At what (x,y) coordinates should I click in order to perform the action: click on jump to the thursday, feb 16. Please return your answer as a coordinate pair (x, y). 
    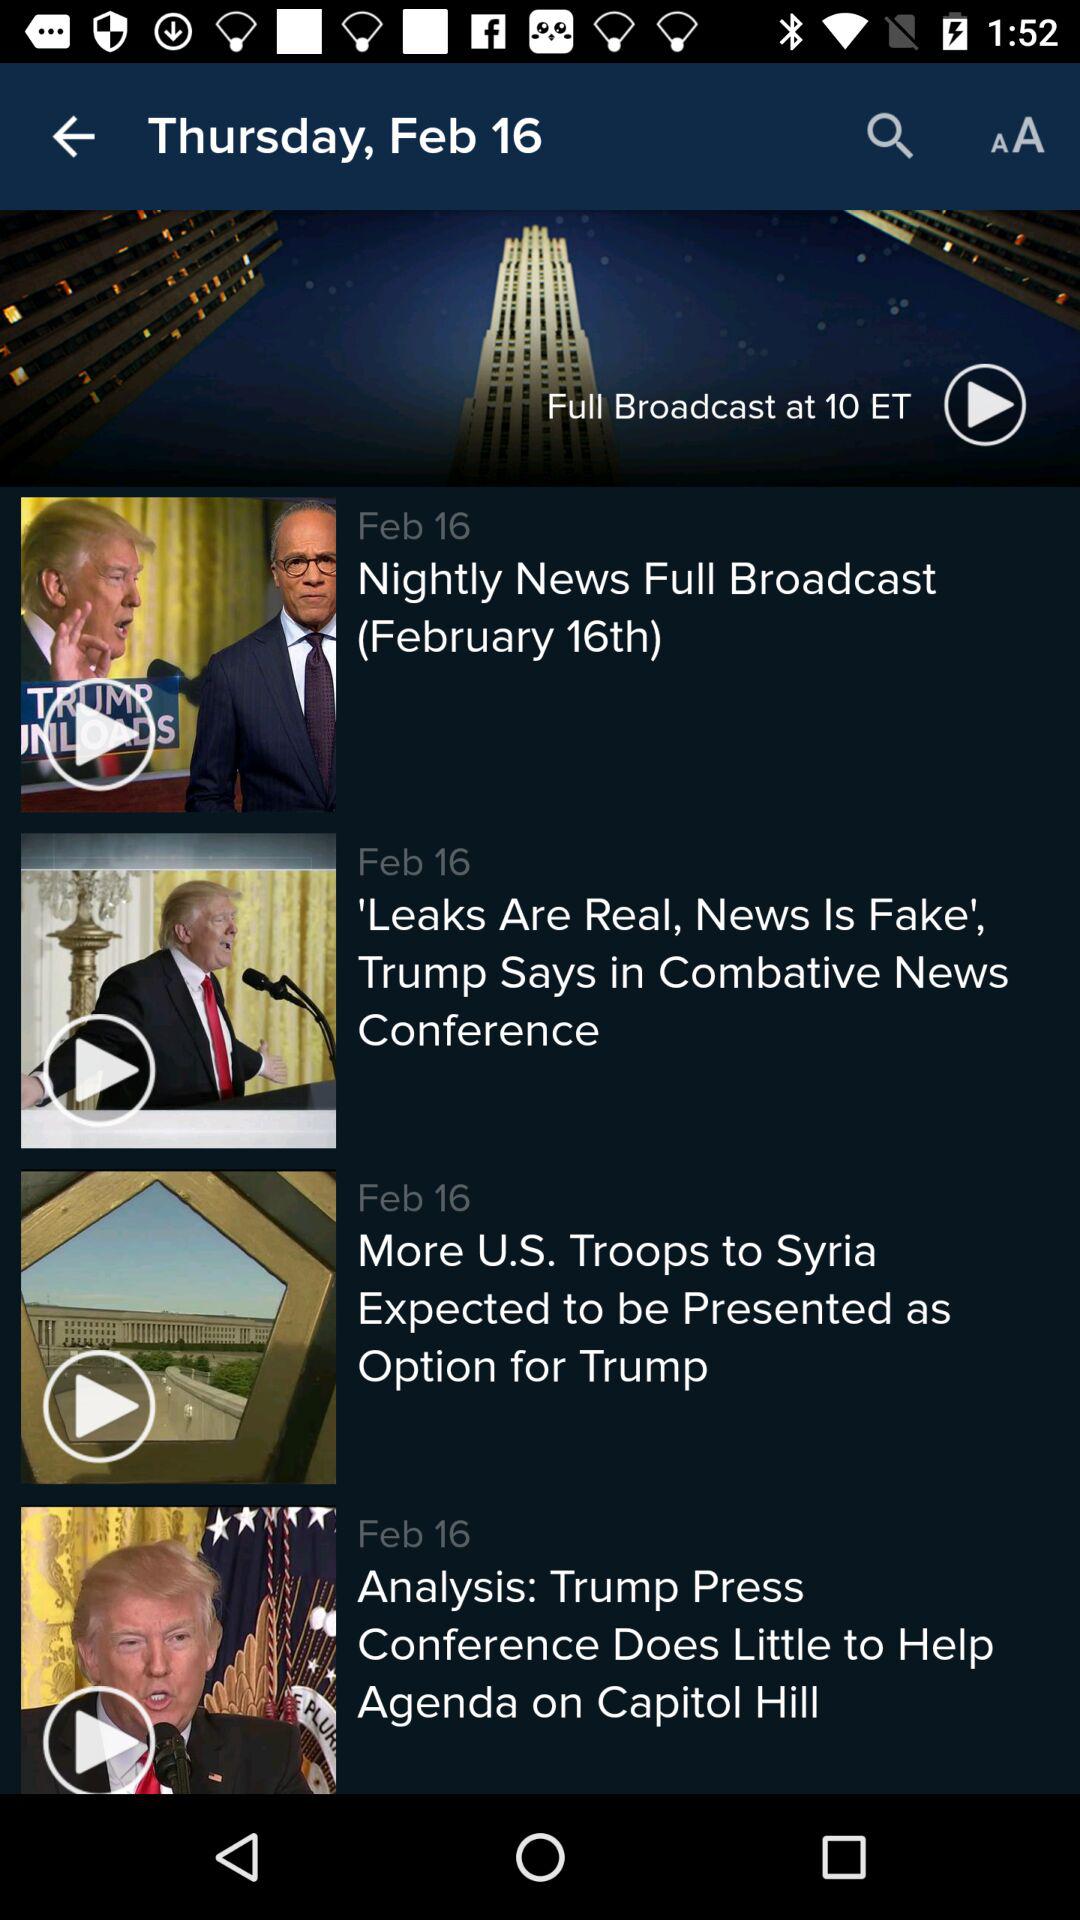
    Looking at the image, I should click on (344, 136).